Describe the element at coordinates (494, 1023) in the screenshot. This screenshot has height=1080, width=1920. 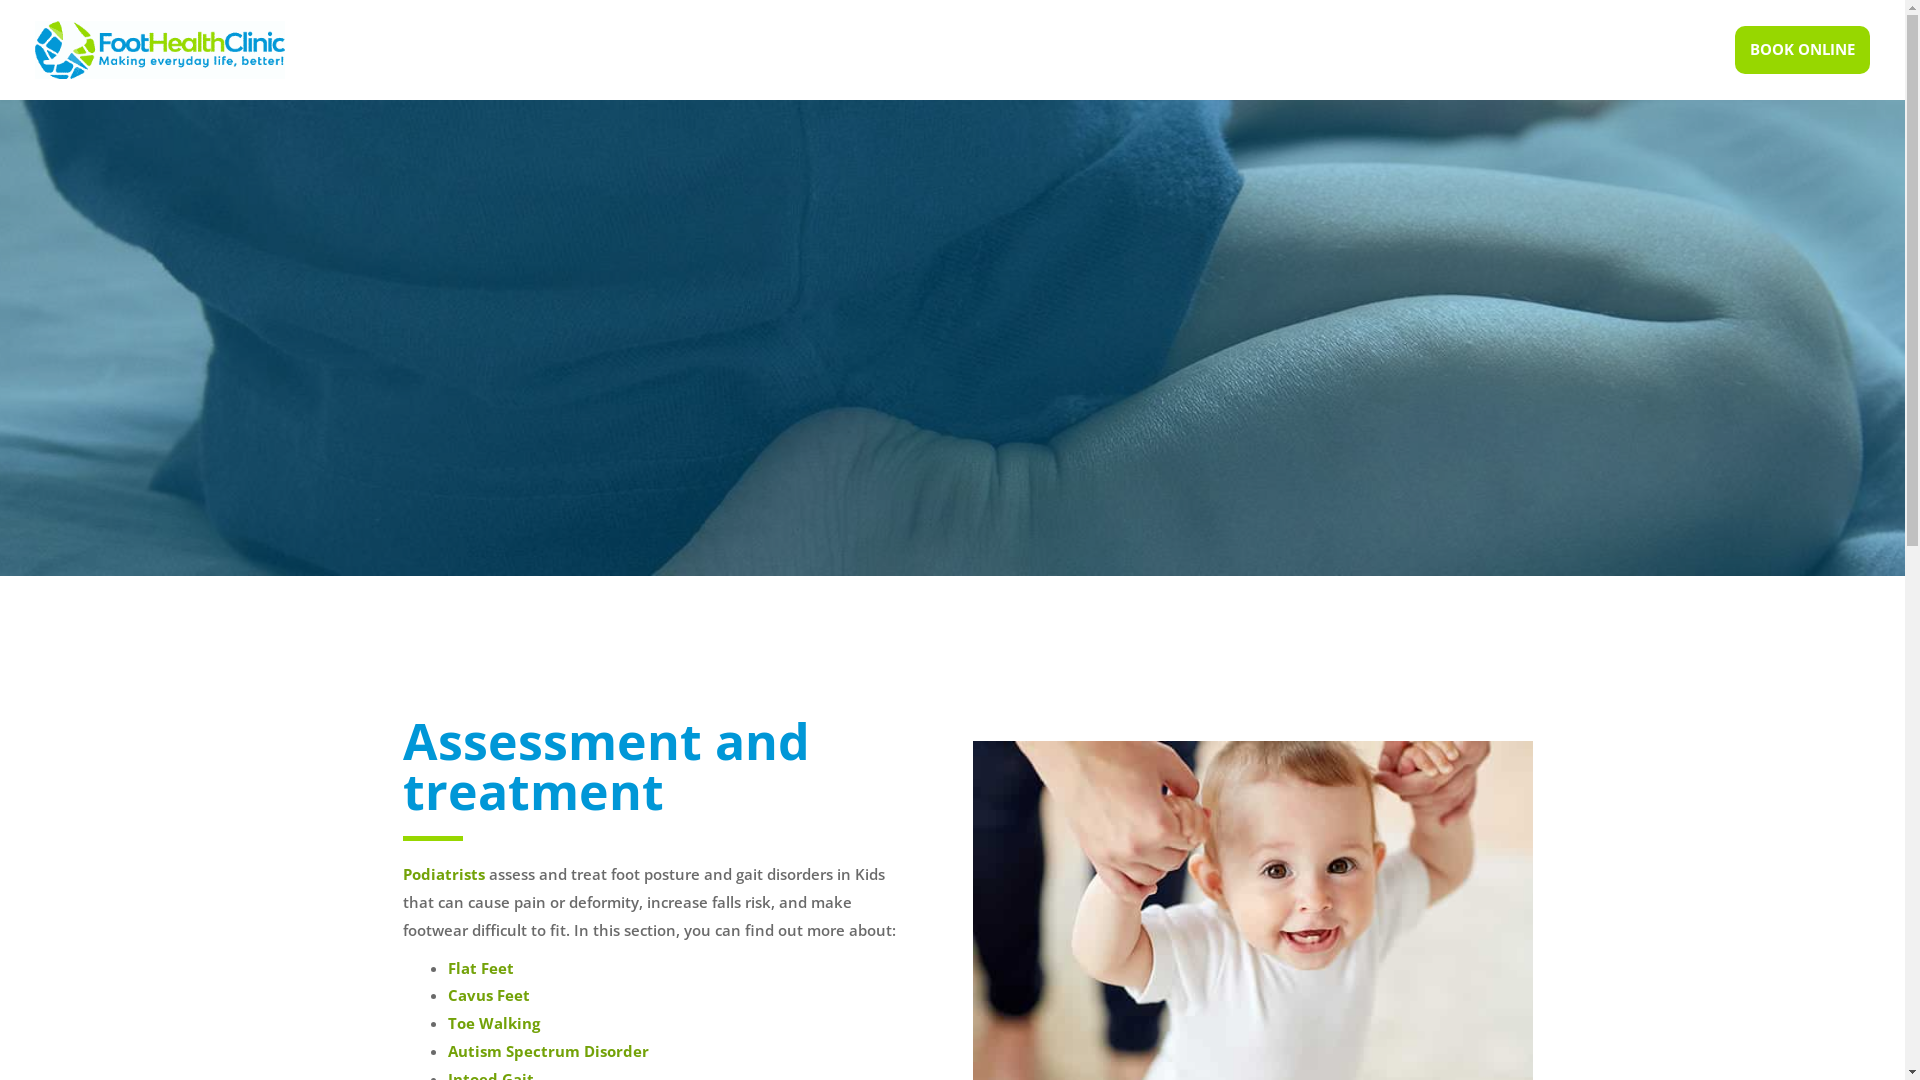
I see `Toe Walking` at that location.